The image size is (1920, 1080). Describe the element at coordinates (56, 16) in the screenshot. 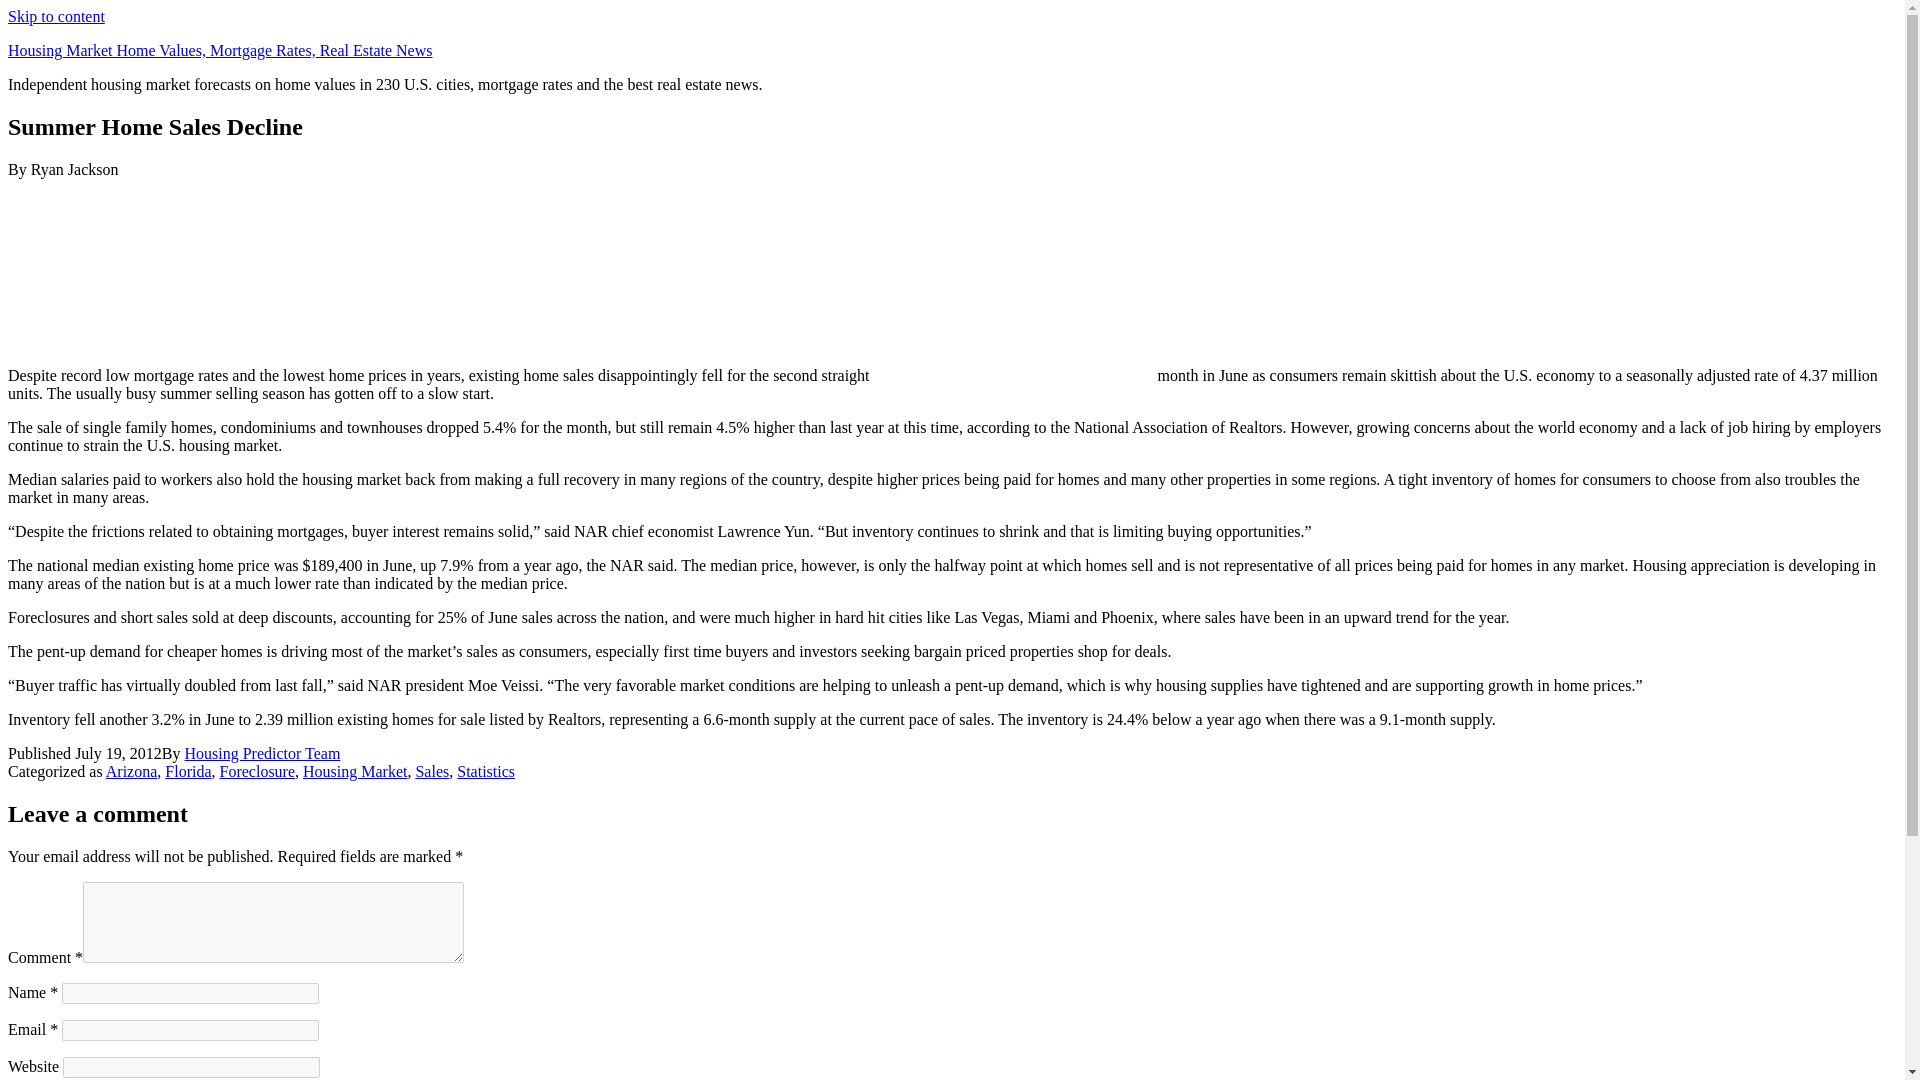

I see `Skip to content` at that location.